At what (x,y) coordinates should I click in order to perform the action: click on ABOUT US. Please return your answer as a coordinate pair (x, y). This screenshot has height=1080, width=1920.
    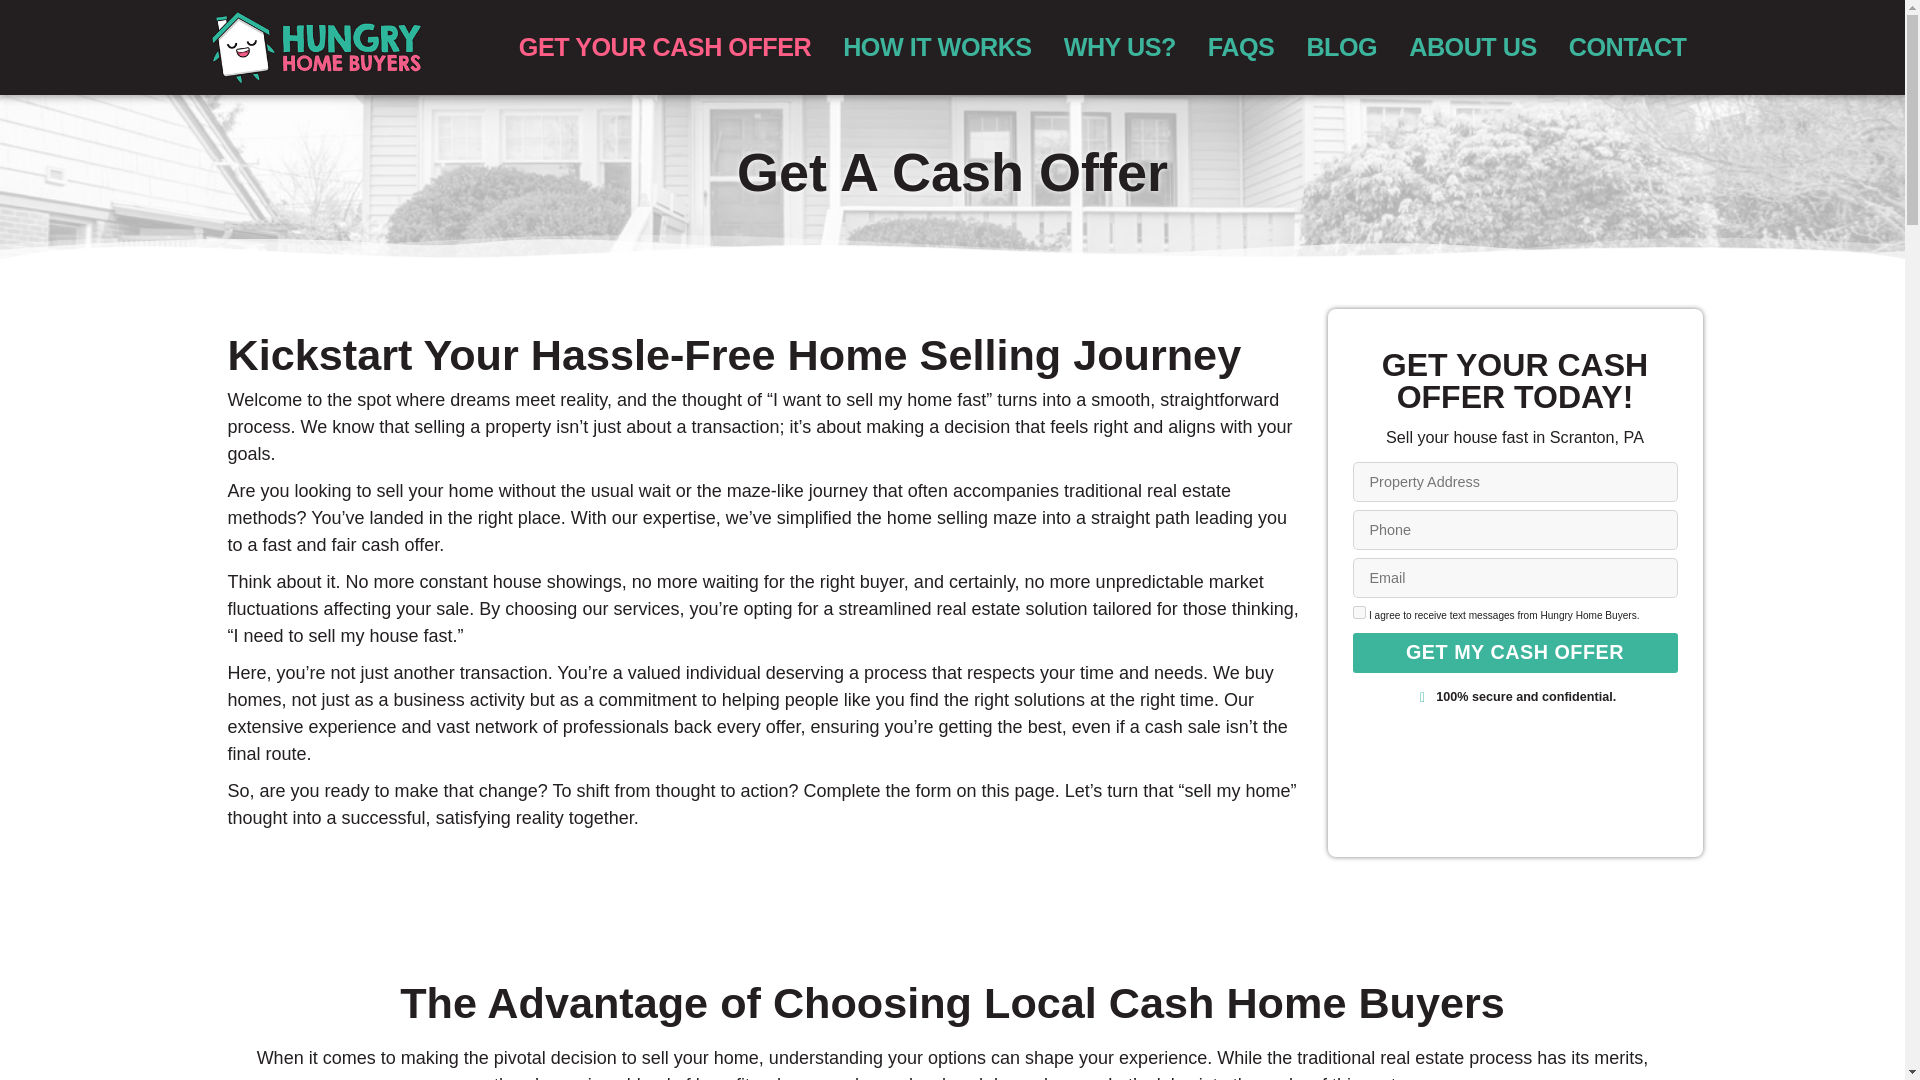
    Looking at the image, I should click on (1473, 46).